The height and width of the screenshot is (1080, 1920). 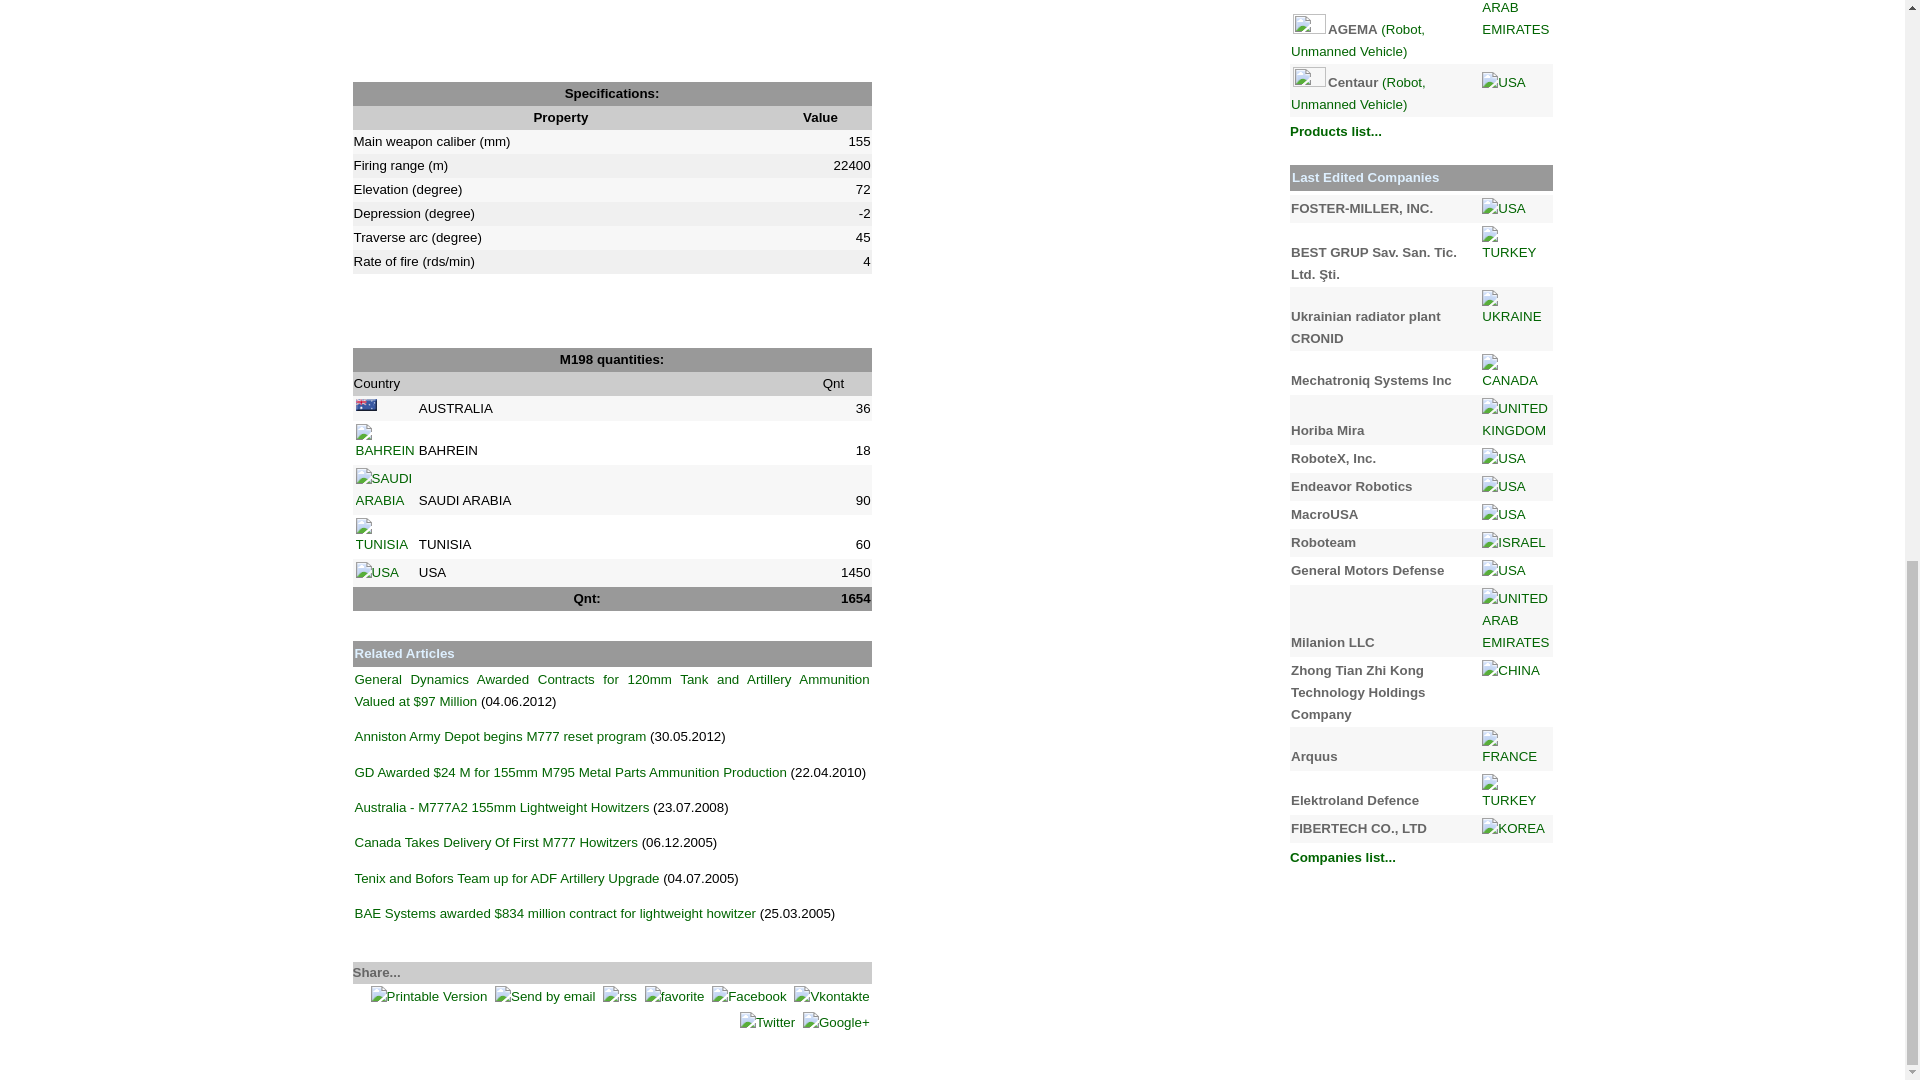 I want to click on Send by email, so click(x=545, y=996).